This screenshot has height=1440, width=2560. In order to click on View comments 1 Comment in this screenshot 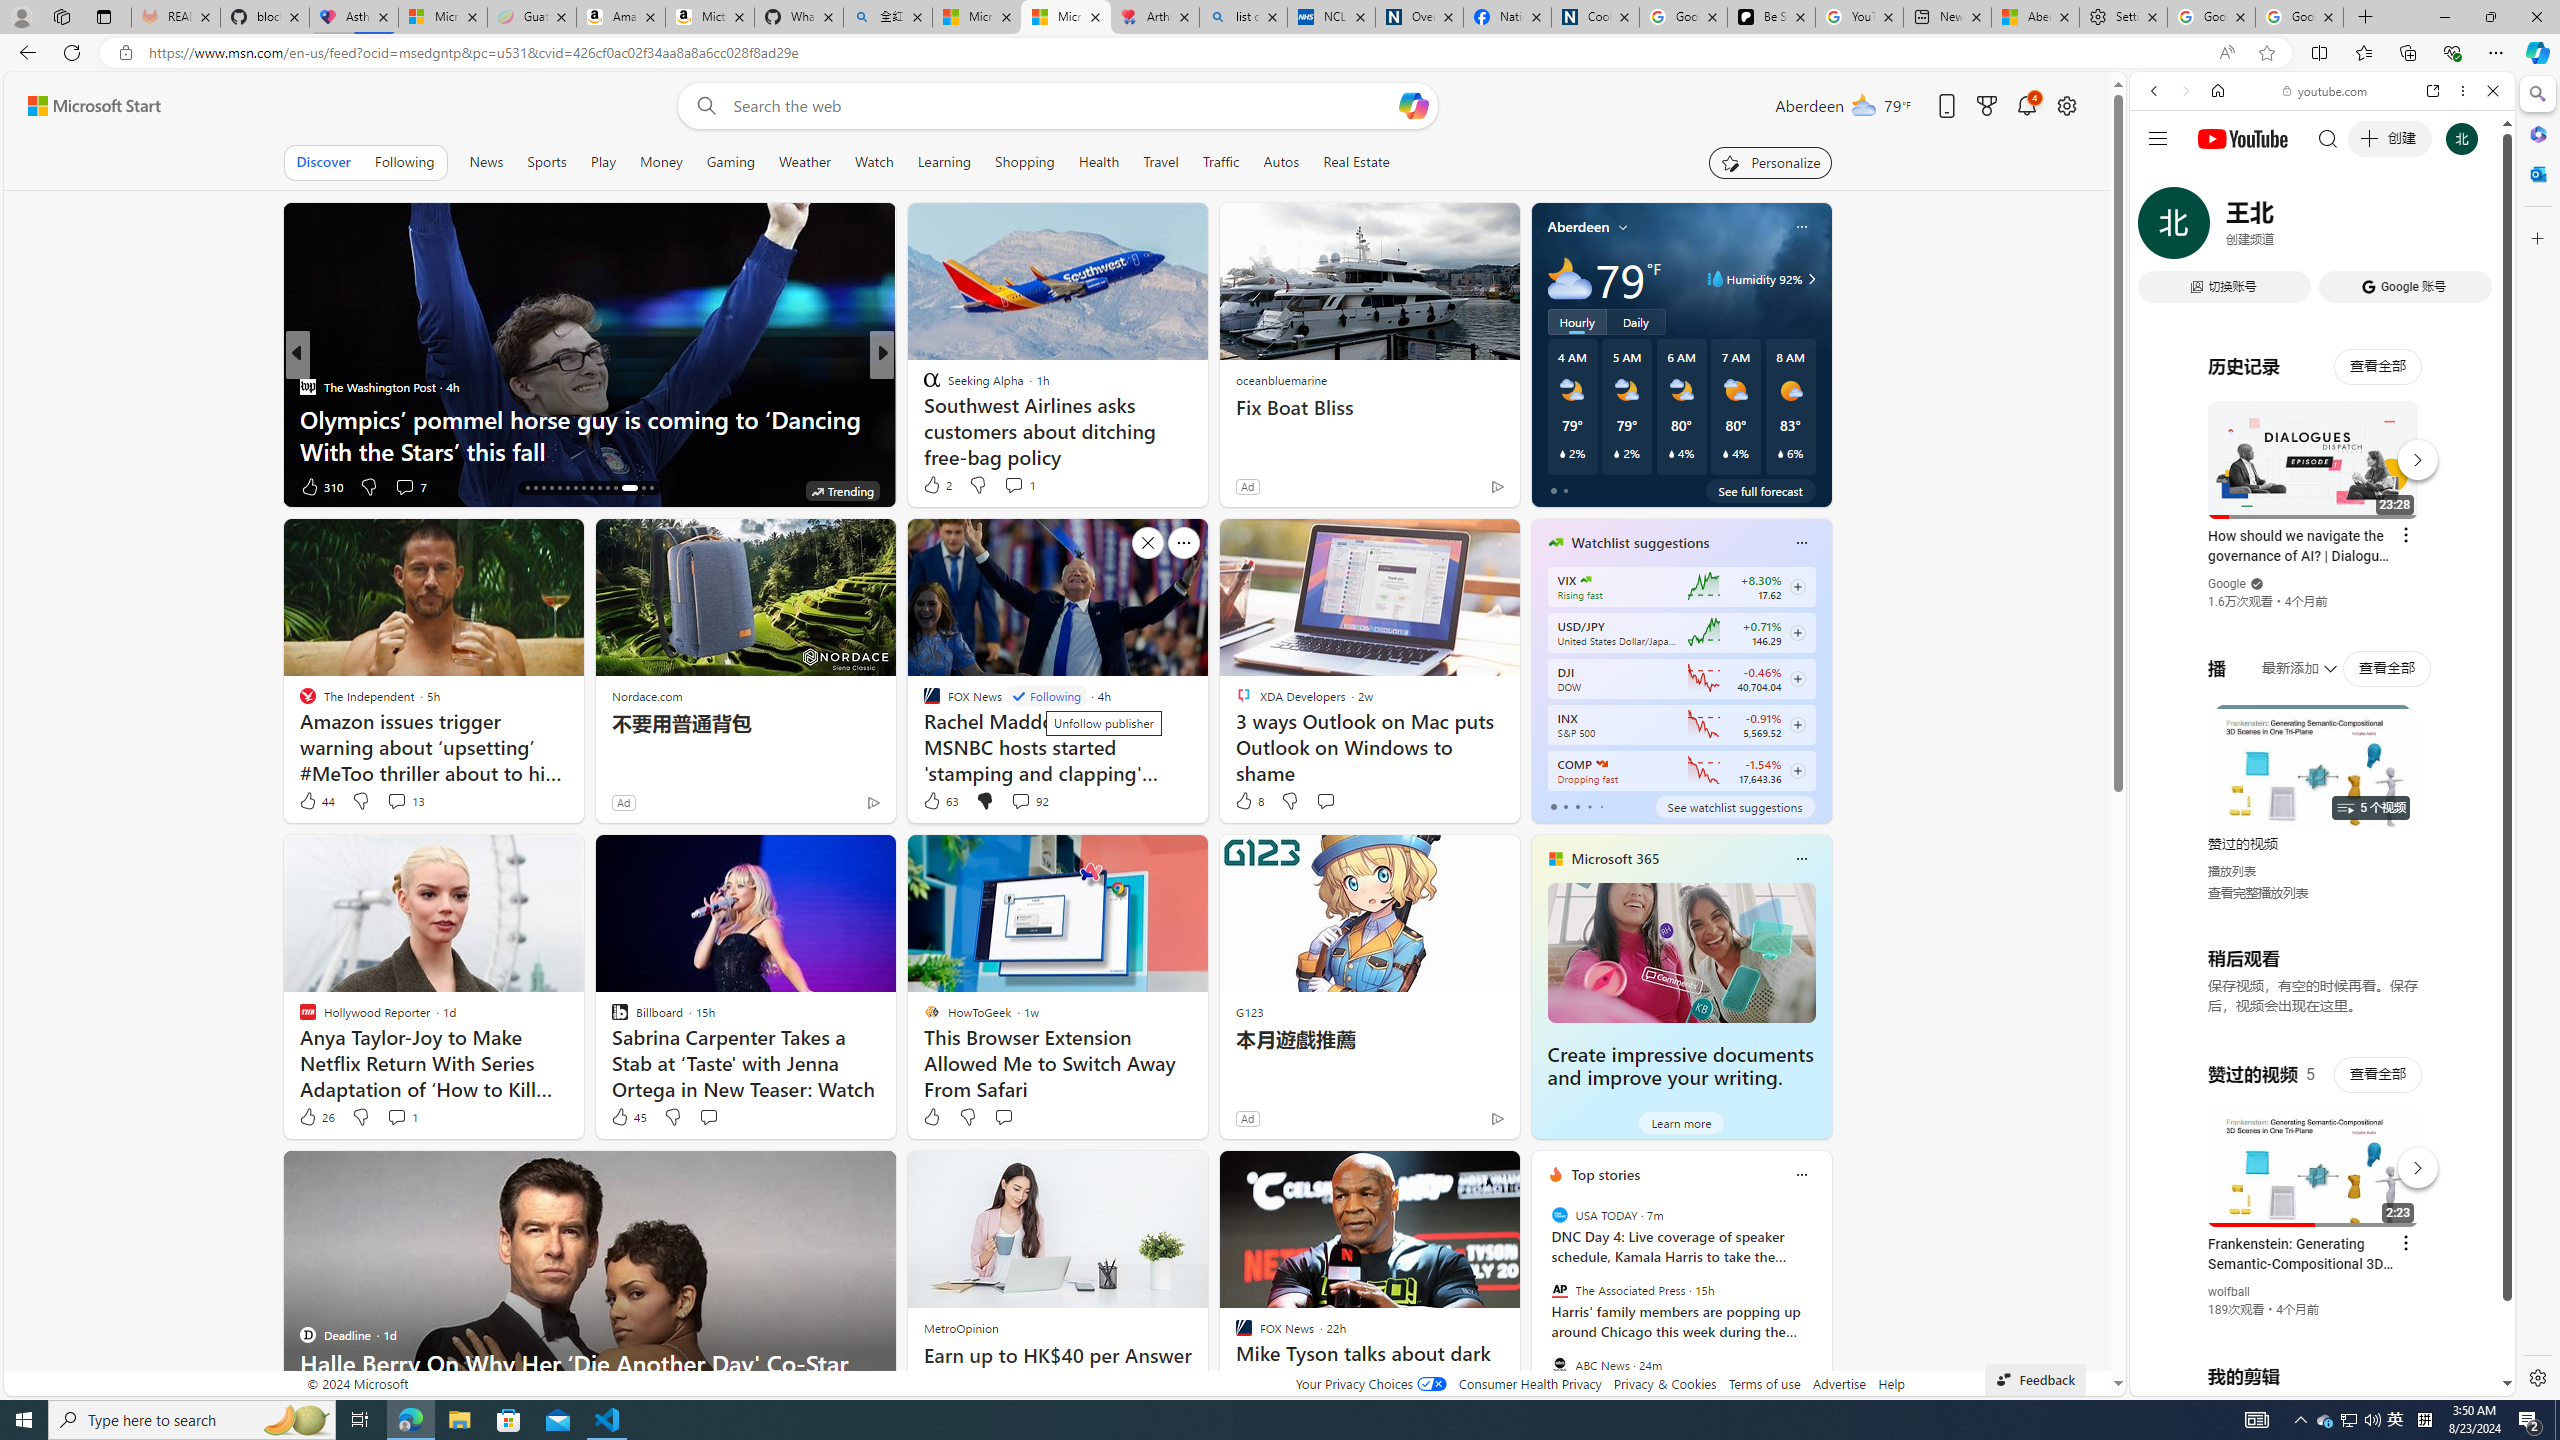, I will do `click(401, 1116)`.